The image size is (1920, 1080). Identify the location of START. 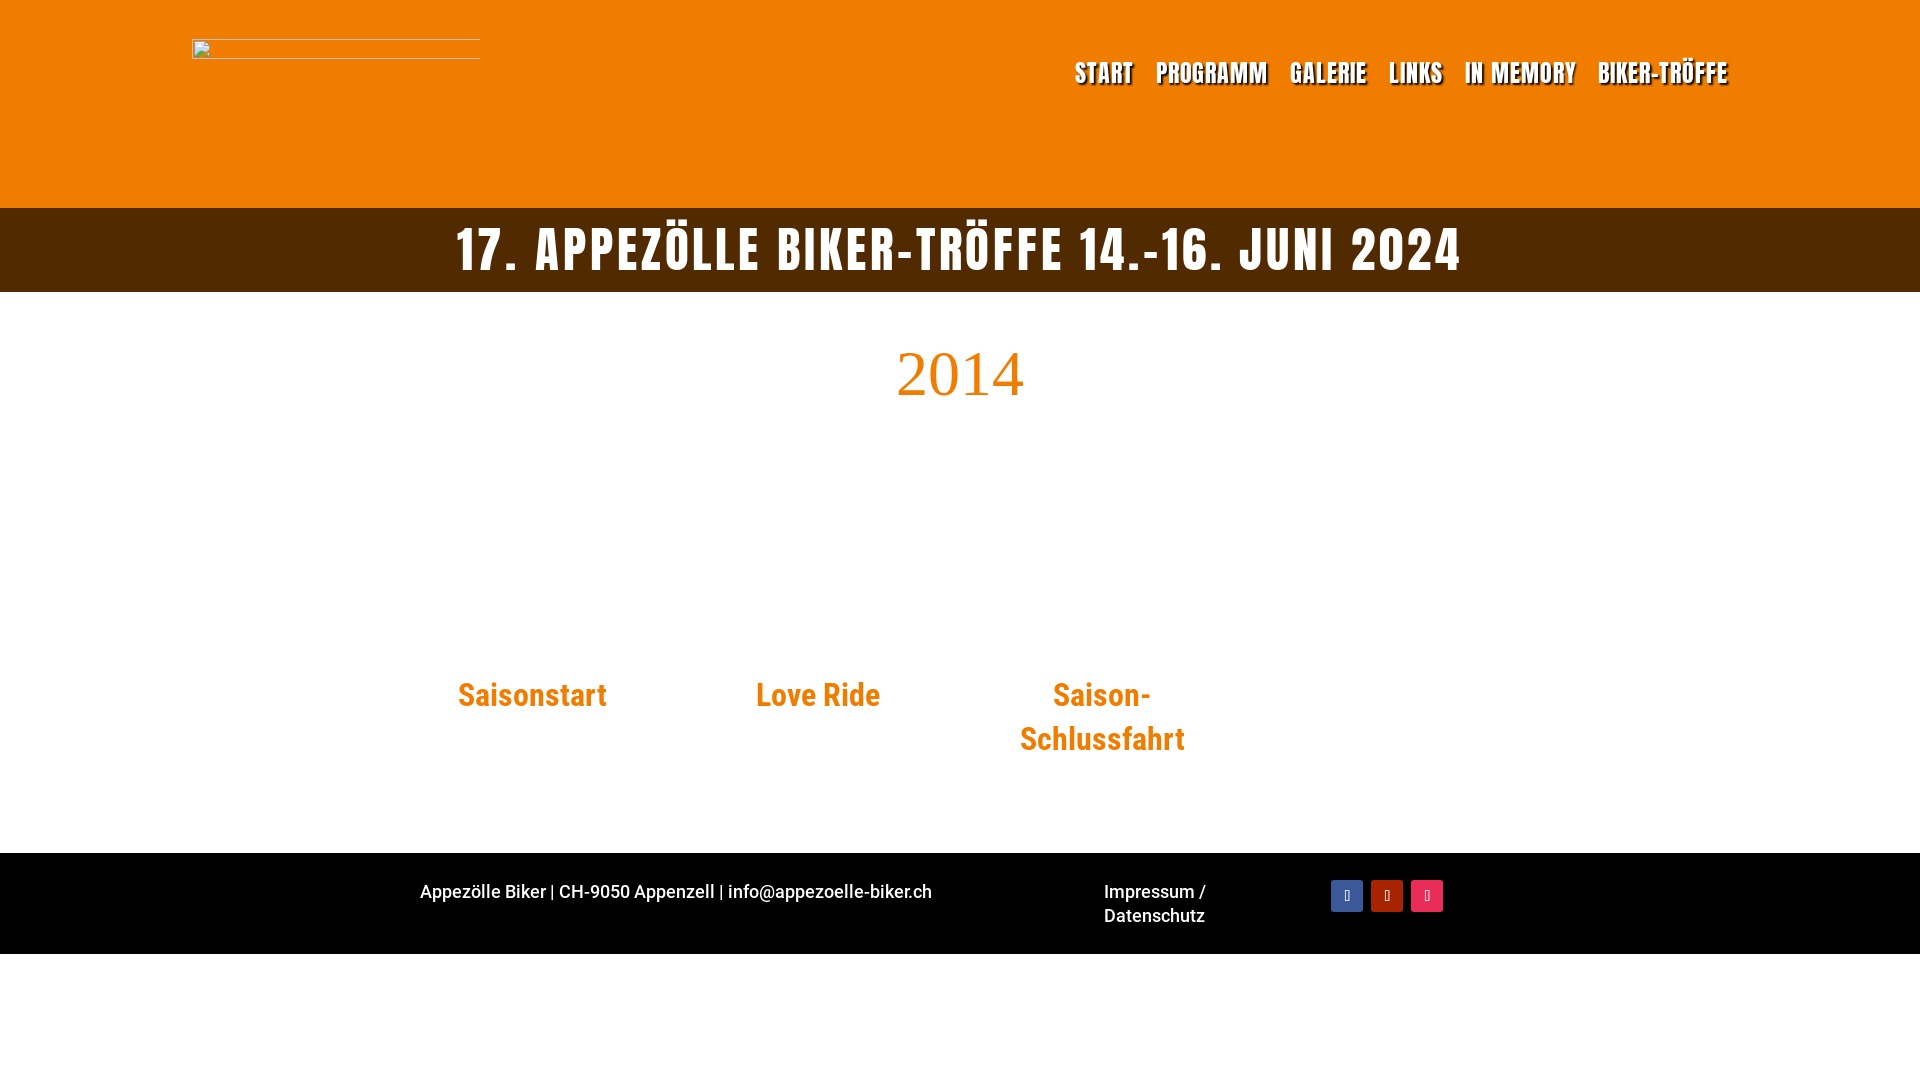
(1104, 73).